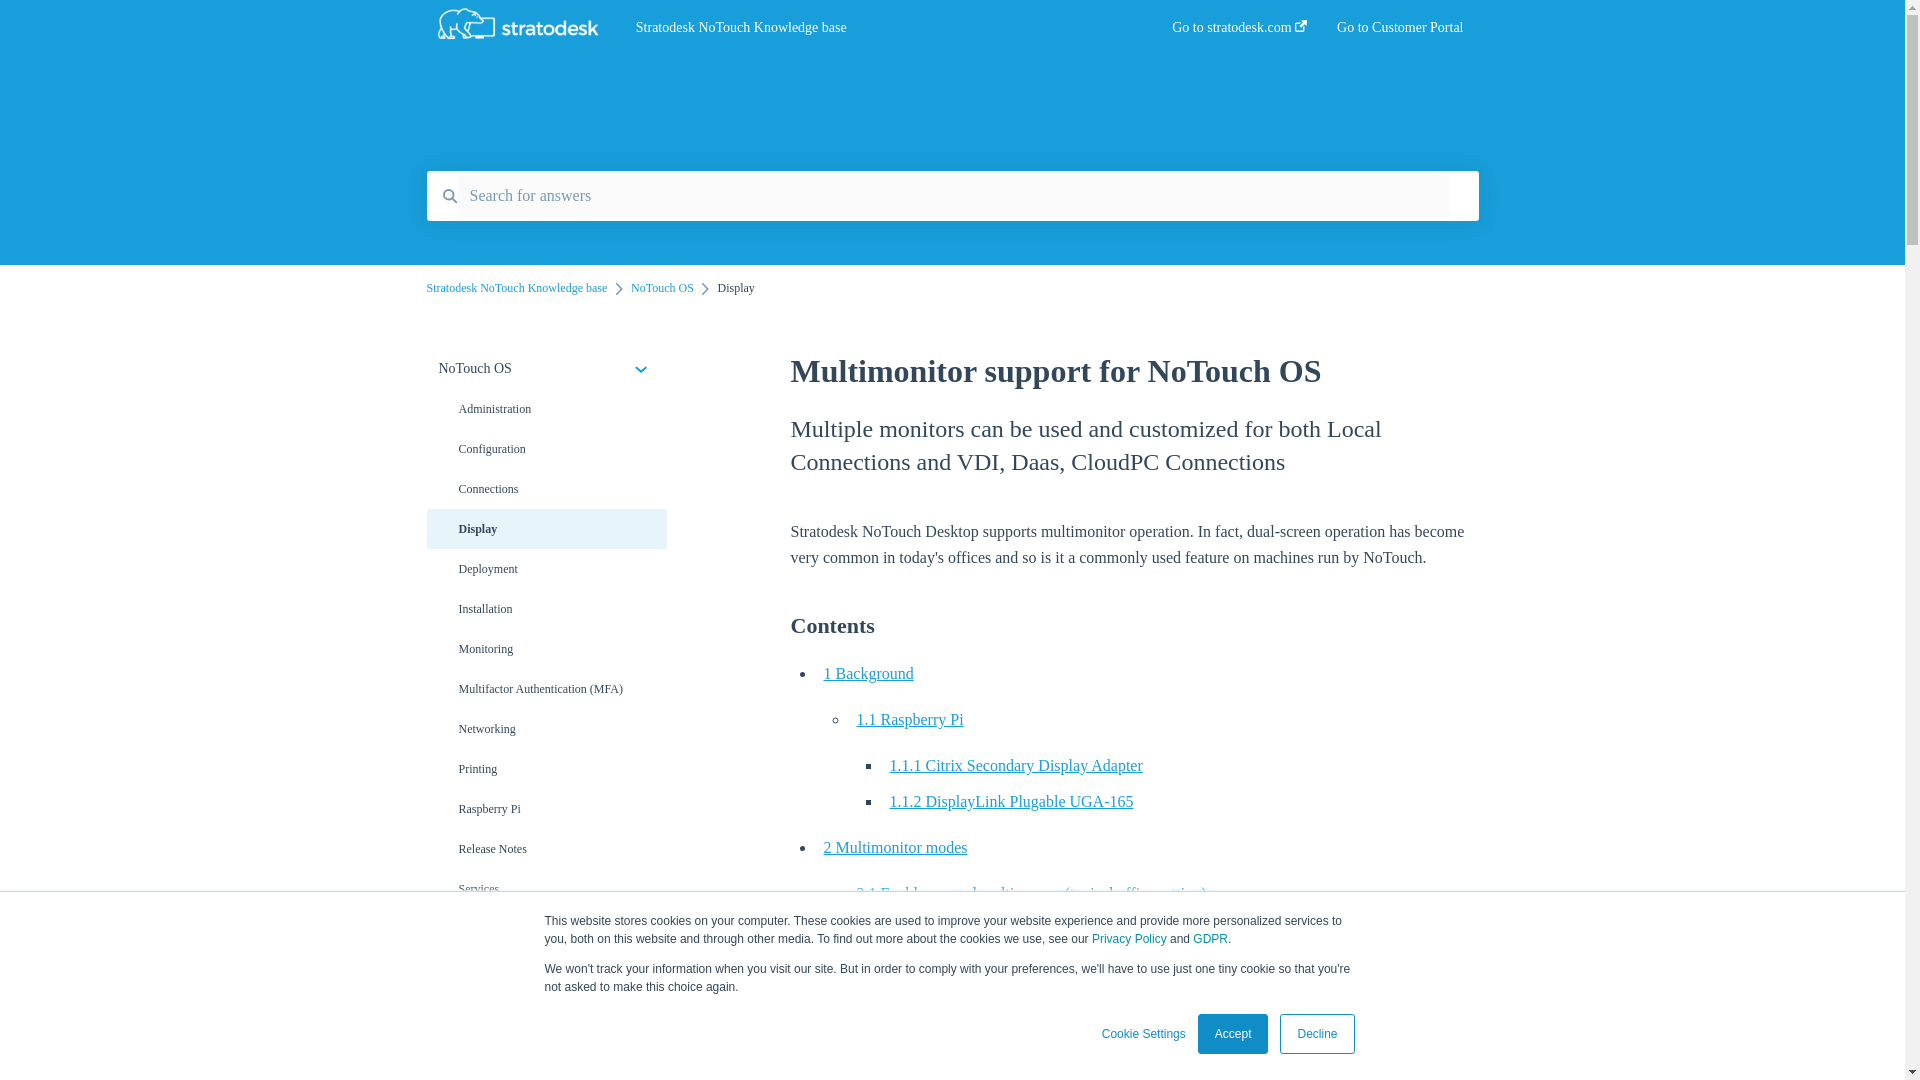 The width and height of the screenshot is (1920, 1080). Describe the element at coordinates (1400, 33) in the screenshot. I see `Go to Customer Portal` at that location.